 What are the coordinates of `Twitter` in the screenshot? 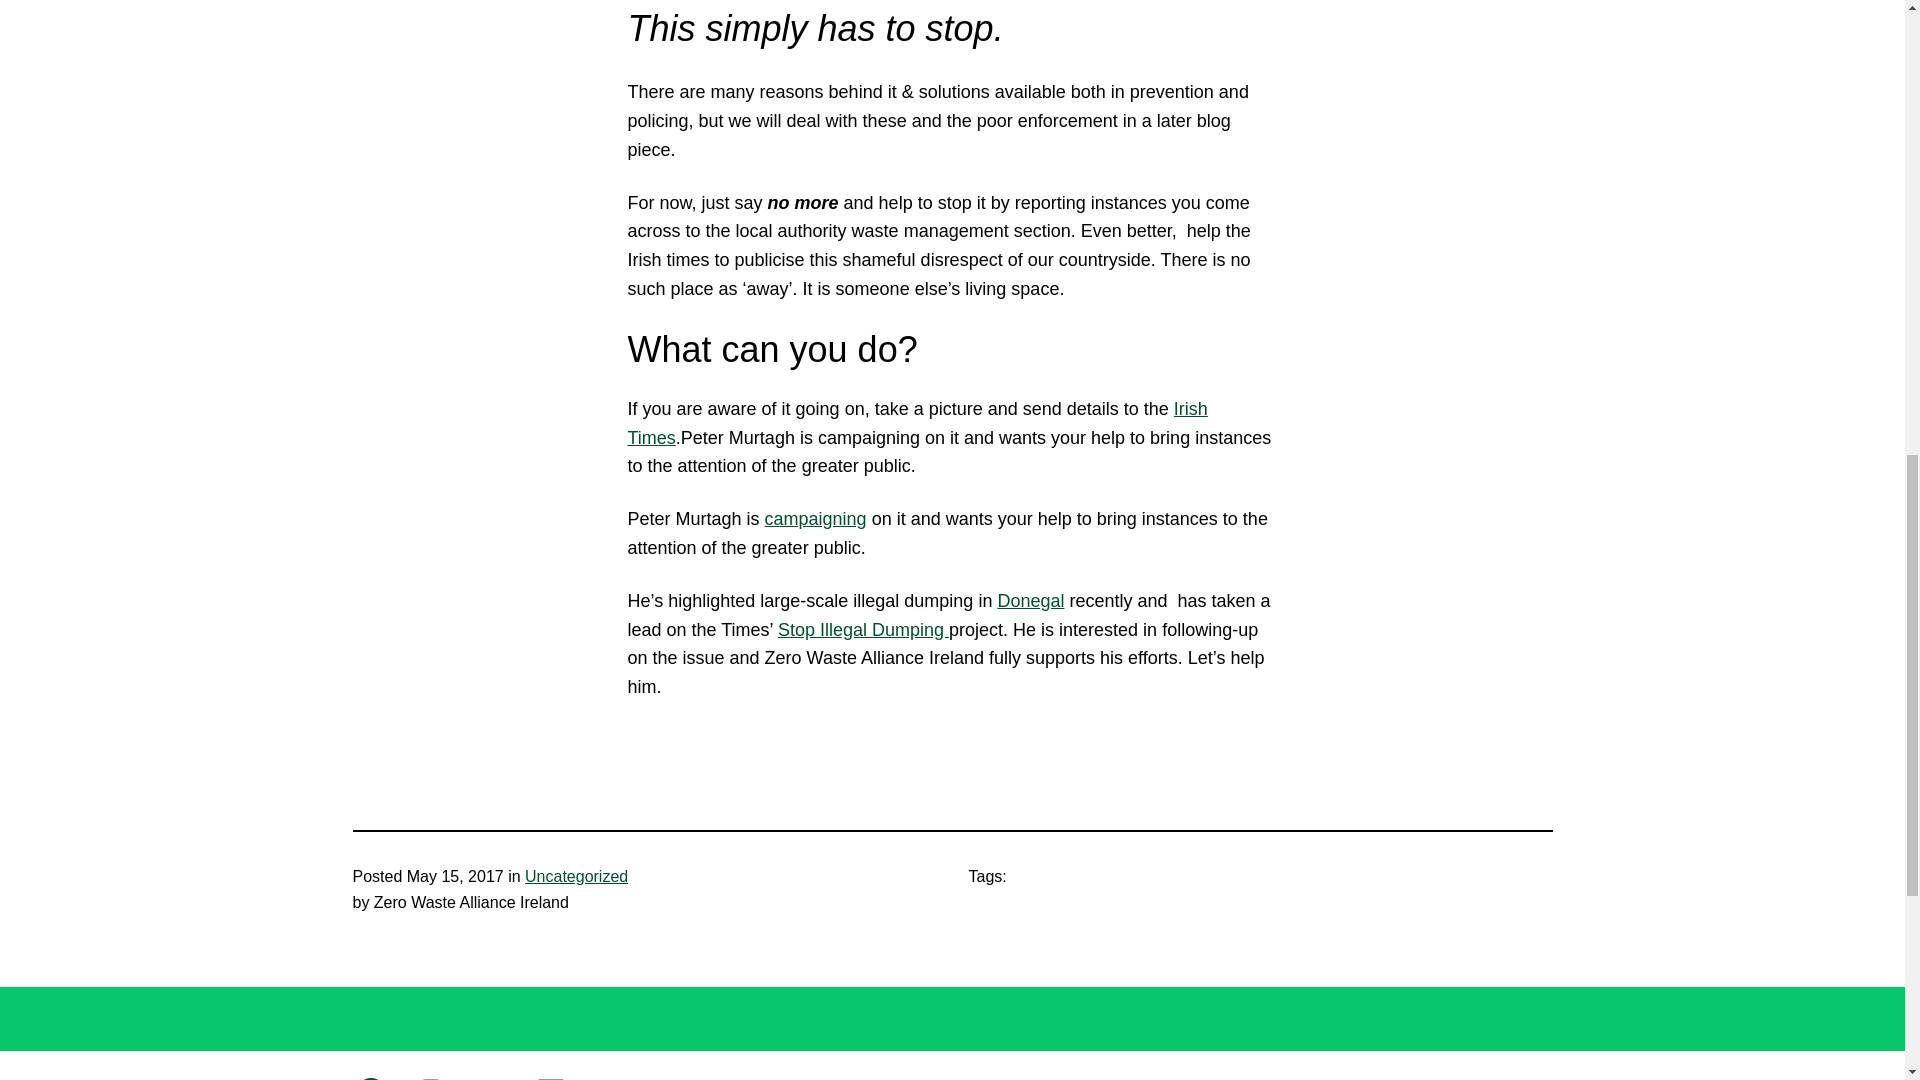 It's located at (490, 1077).